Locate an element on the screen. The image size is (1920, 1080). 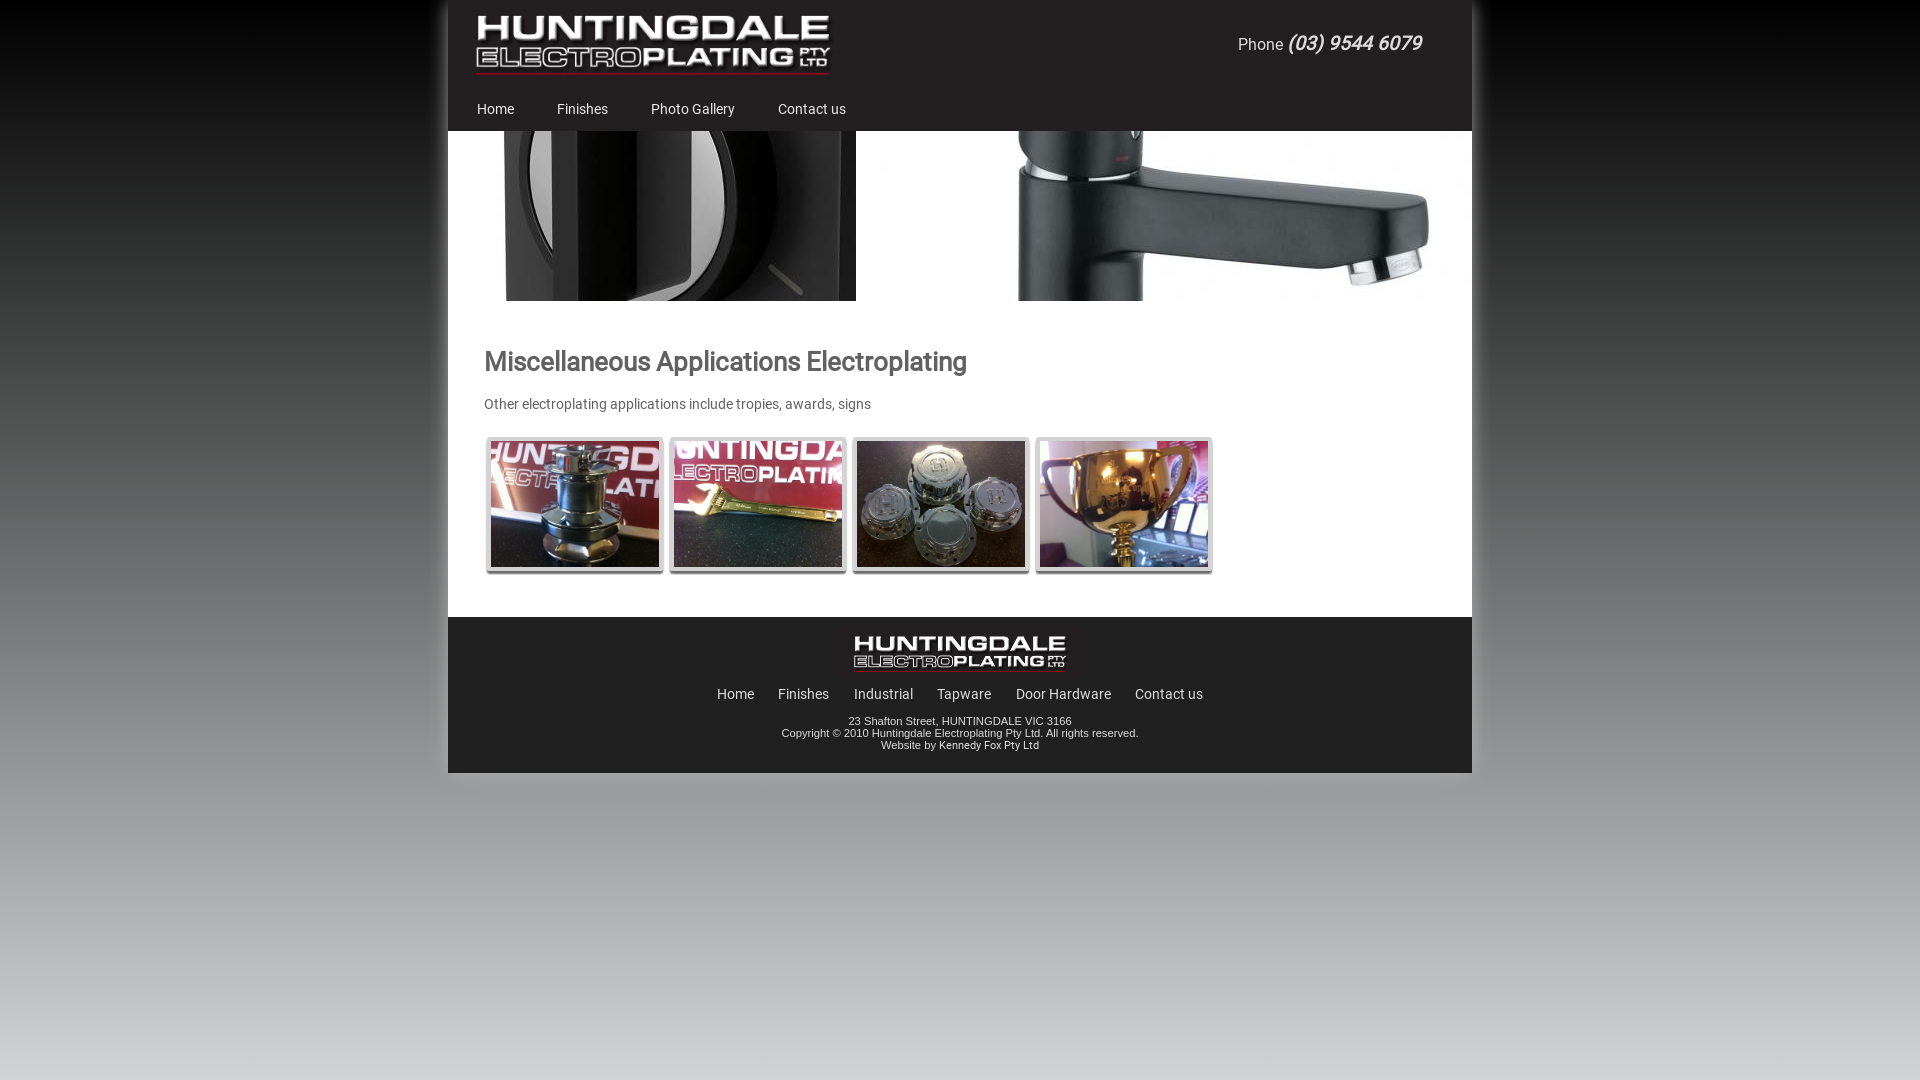
Home is located at coordinates (736, 694).